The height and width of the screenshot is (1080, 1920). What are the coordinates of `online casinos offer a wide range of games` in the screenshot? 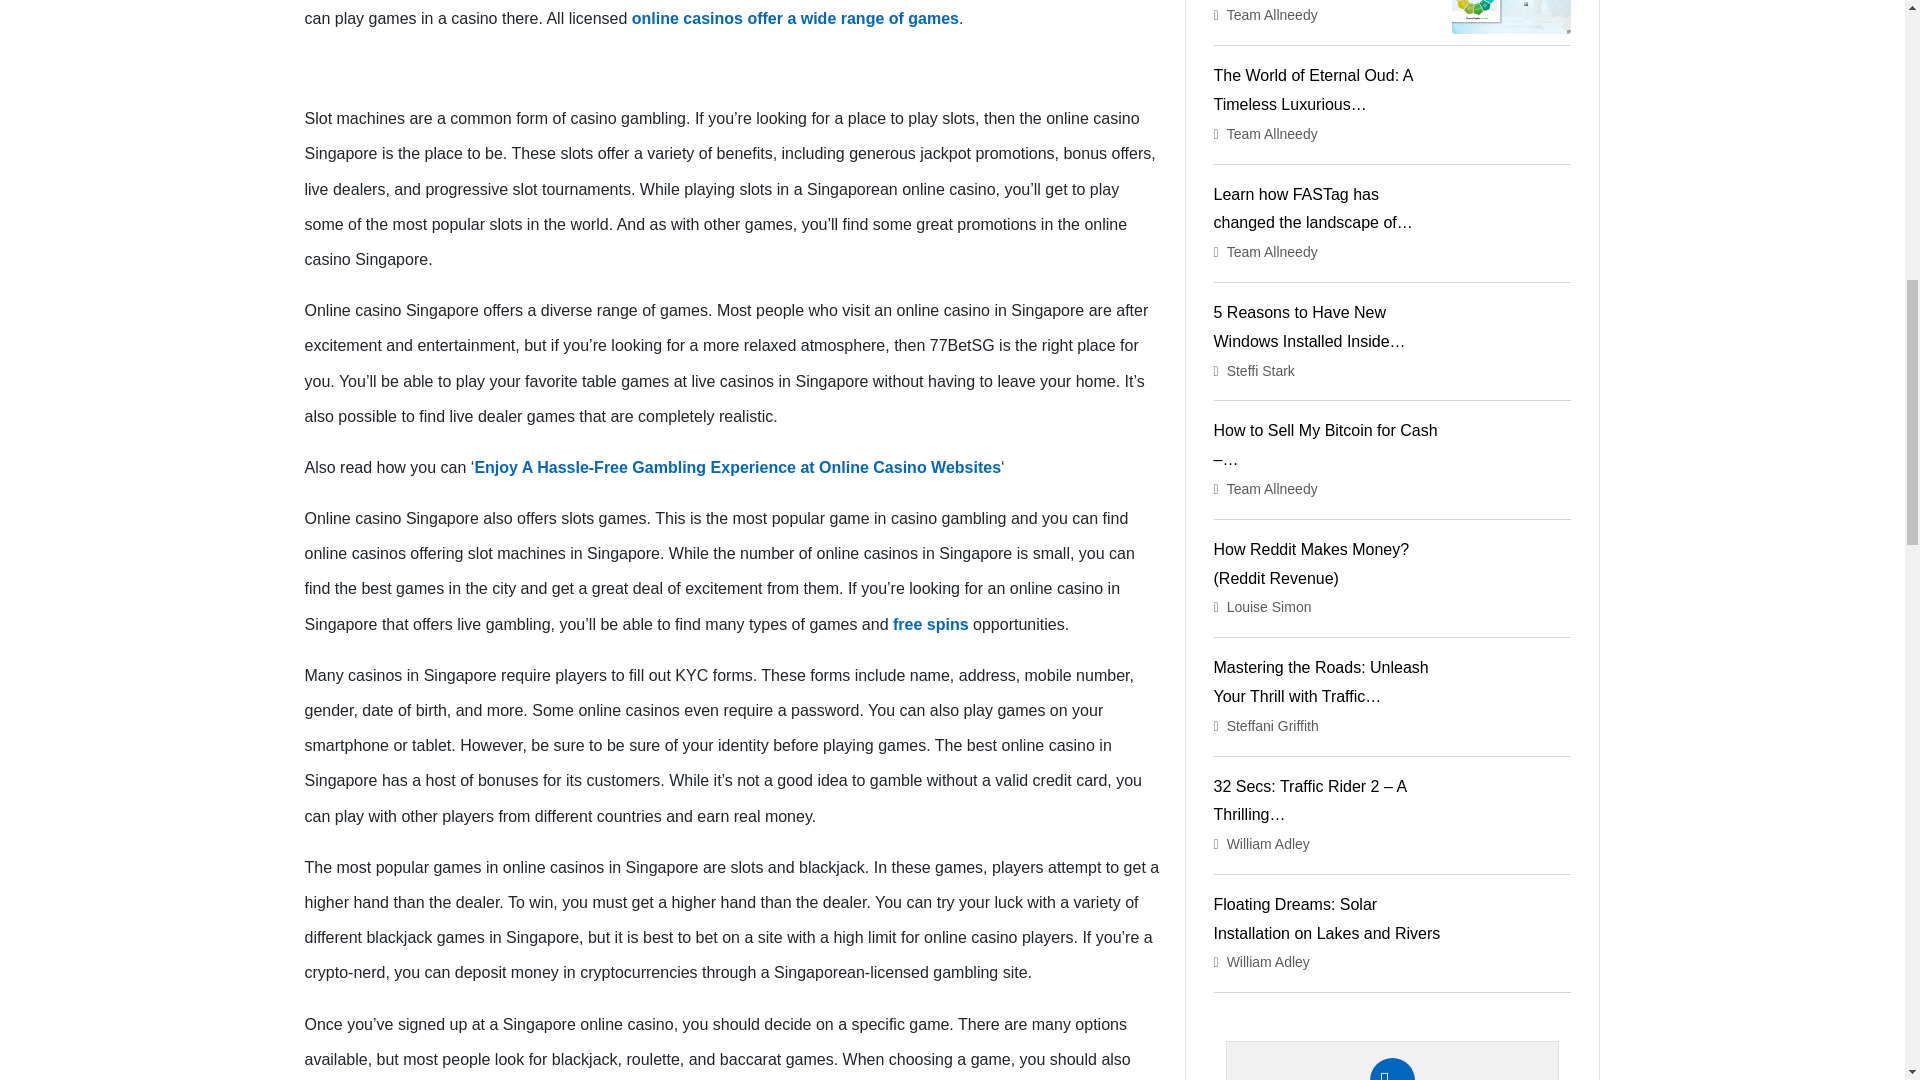 It's located at (794, 18).